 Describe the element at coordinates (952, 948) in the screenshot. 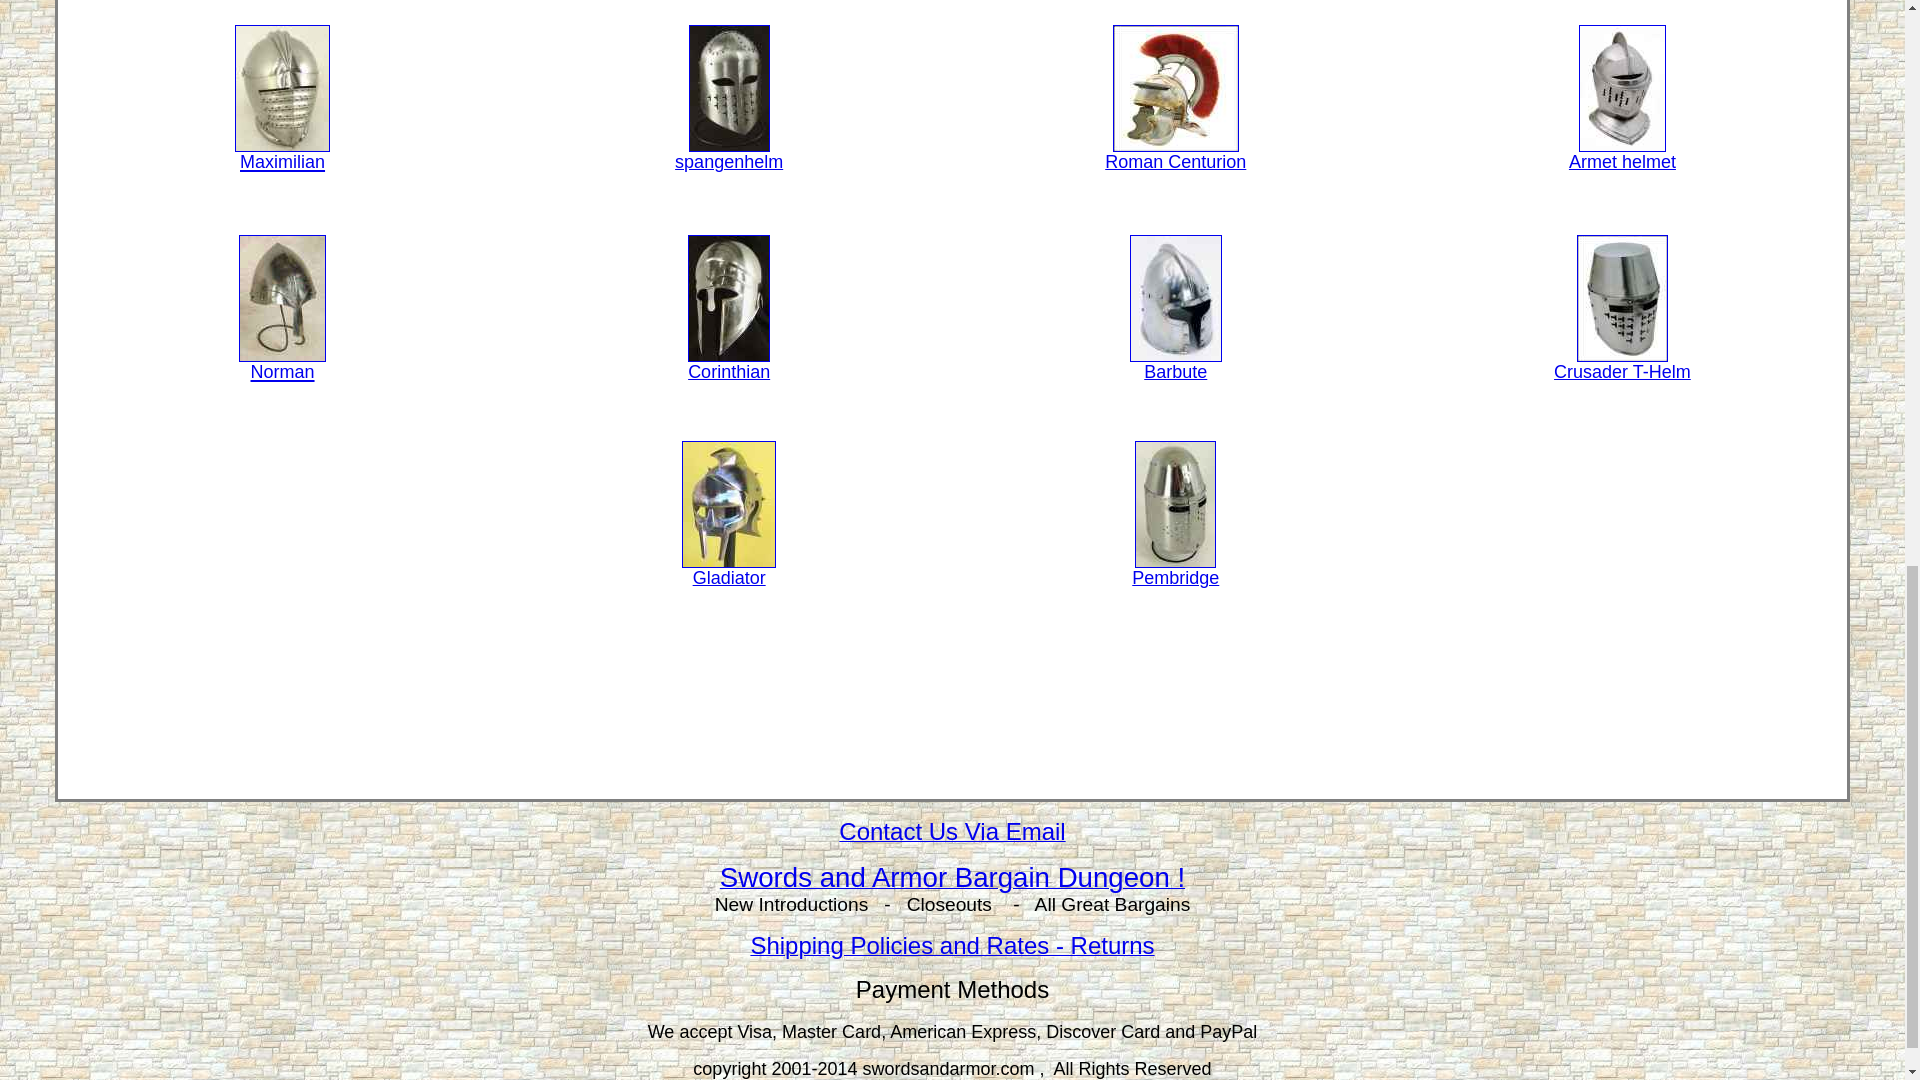

I see `Shipping Policies and Rates - Returns` at that location.